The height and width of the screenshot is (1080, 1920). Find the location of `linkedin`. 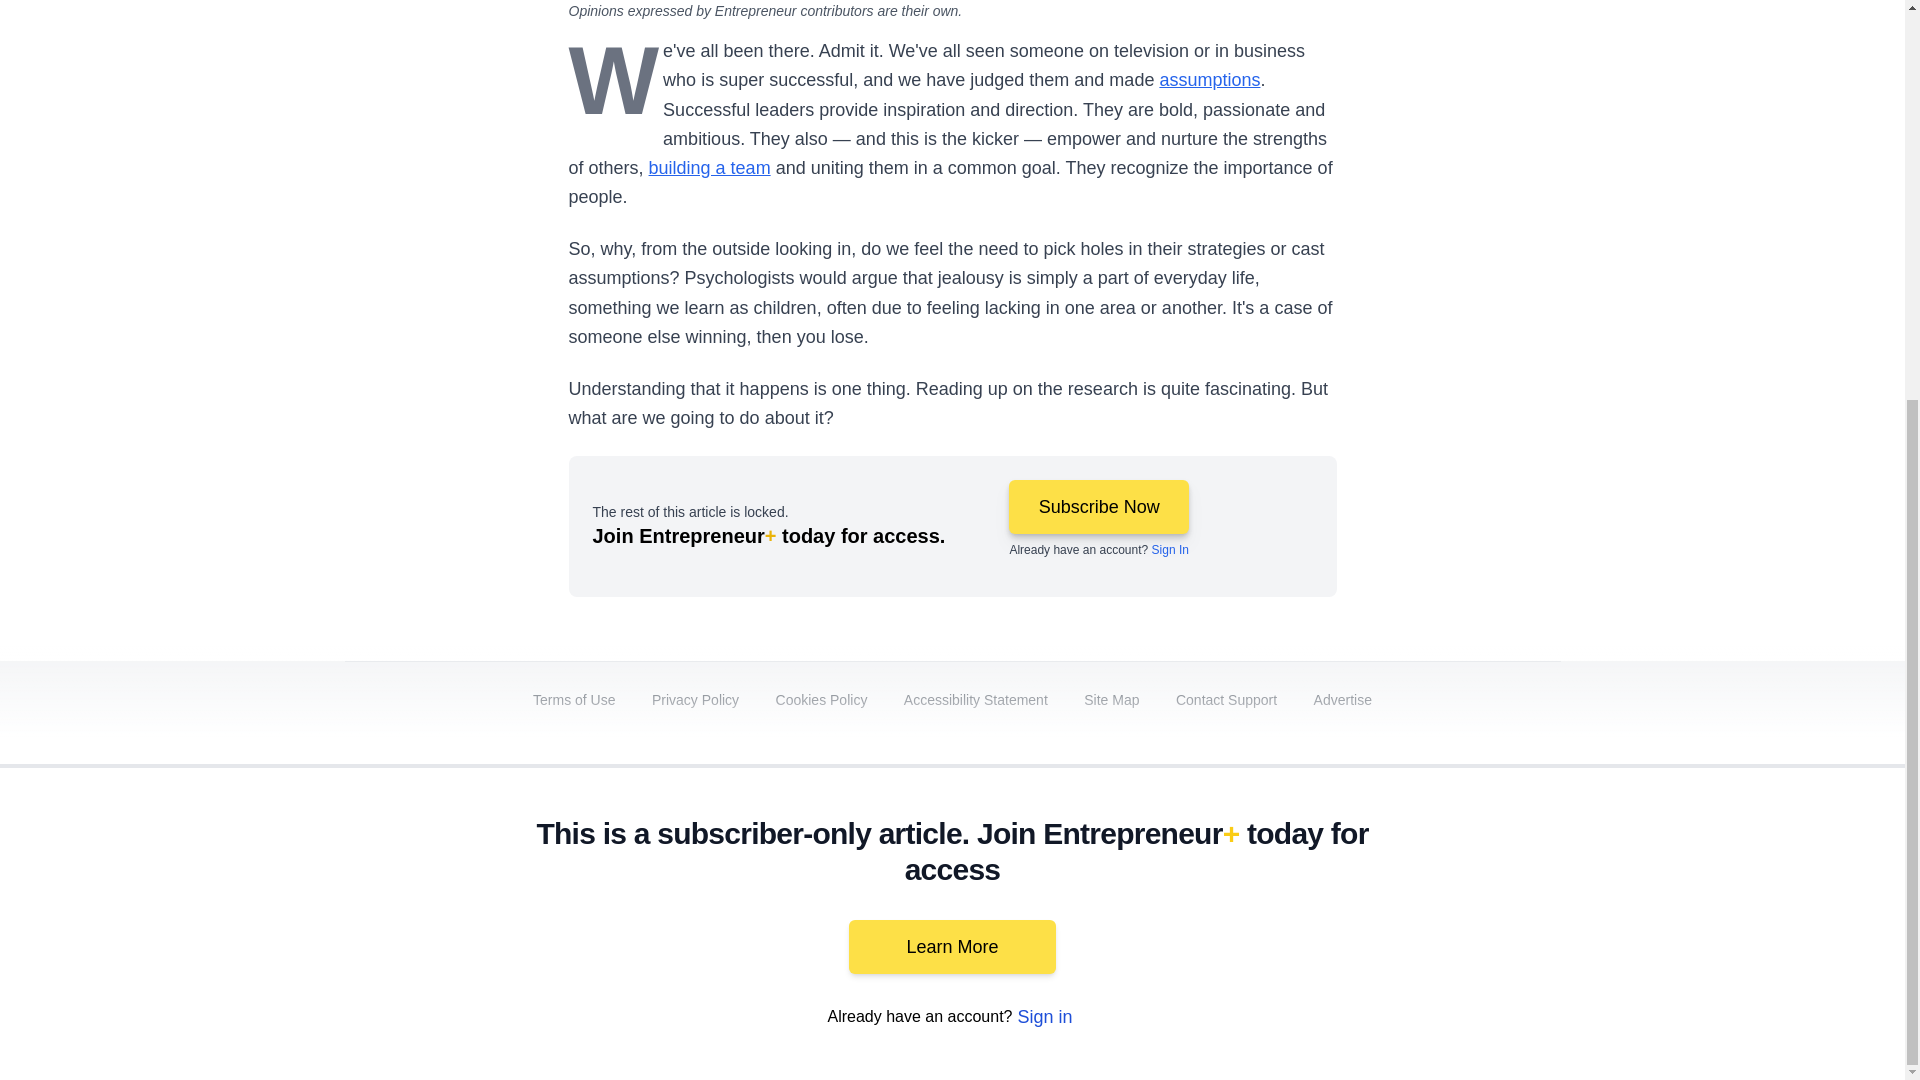

linkedin is located at coordinates (1256, 912).